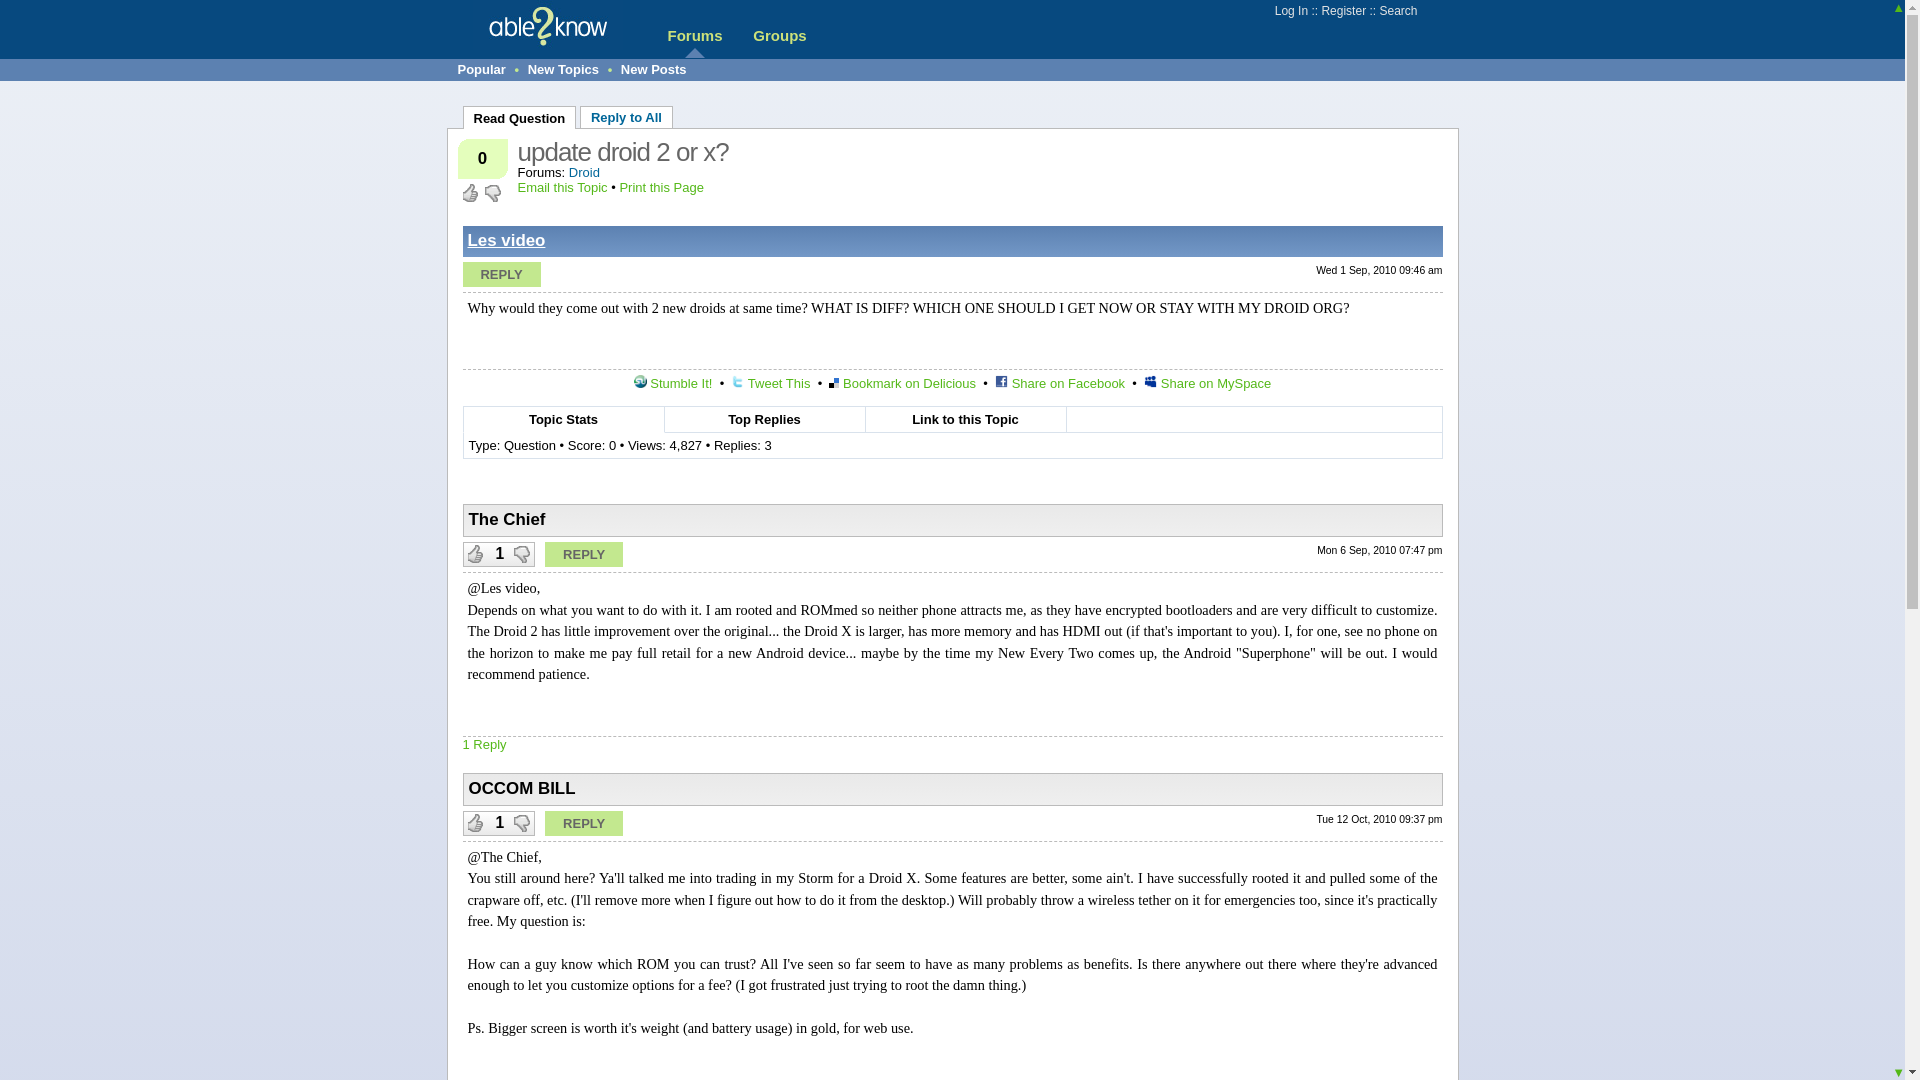 Image resolution: width=1920 pixels, height=1080 pixels. What do you see at coordinates (672, 382) in the screenshot?
I see `Stumble It!` at bounding box center [672, 382].